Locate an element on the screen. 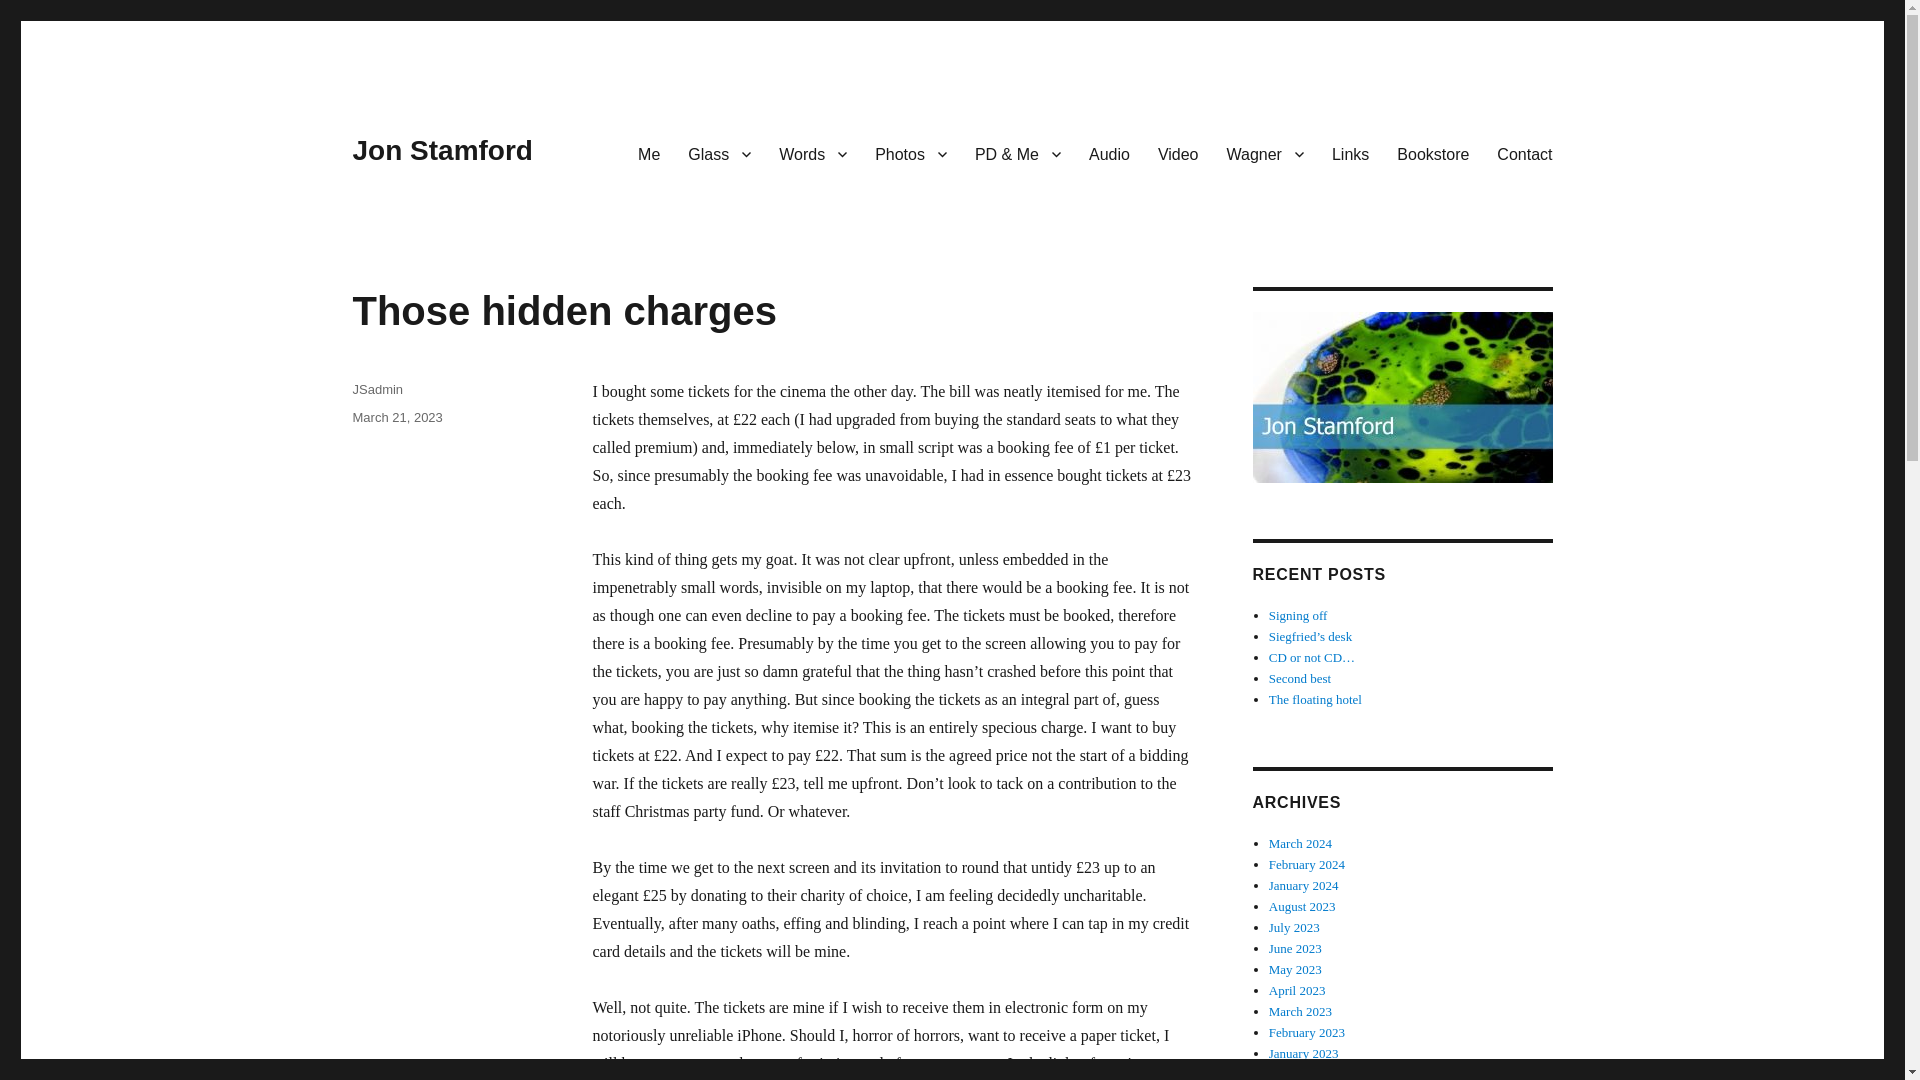 This screenshot has width=1920, height=1080. Glass is located at coordinates (718, 153).